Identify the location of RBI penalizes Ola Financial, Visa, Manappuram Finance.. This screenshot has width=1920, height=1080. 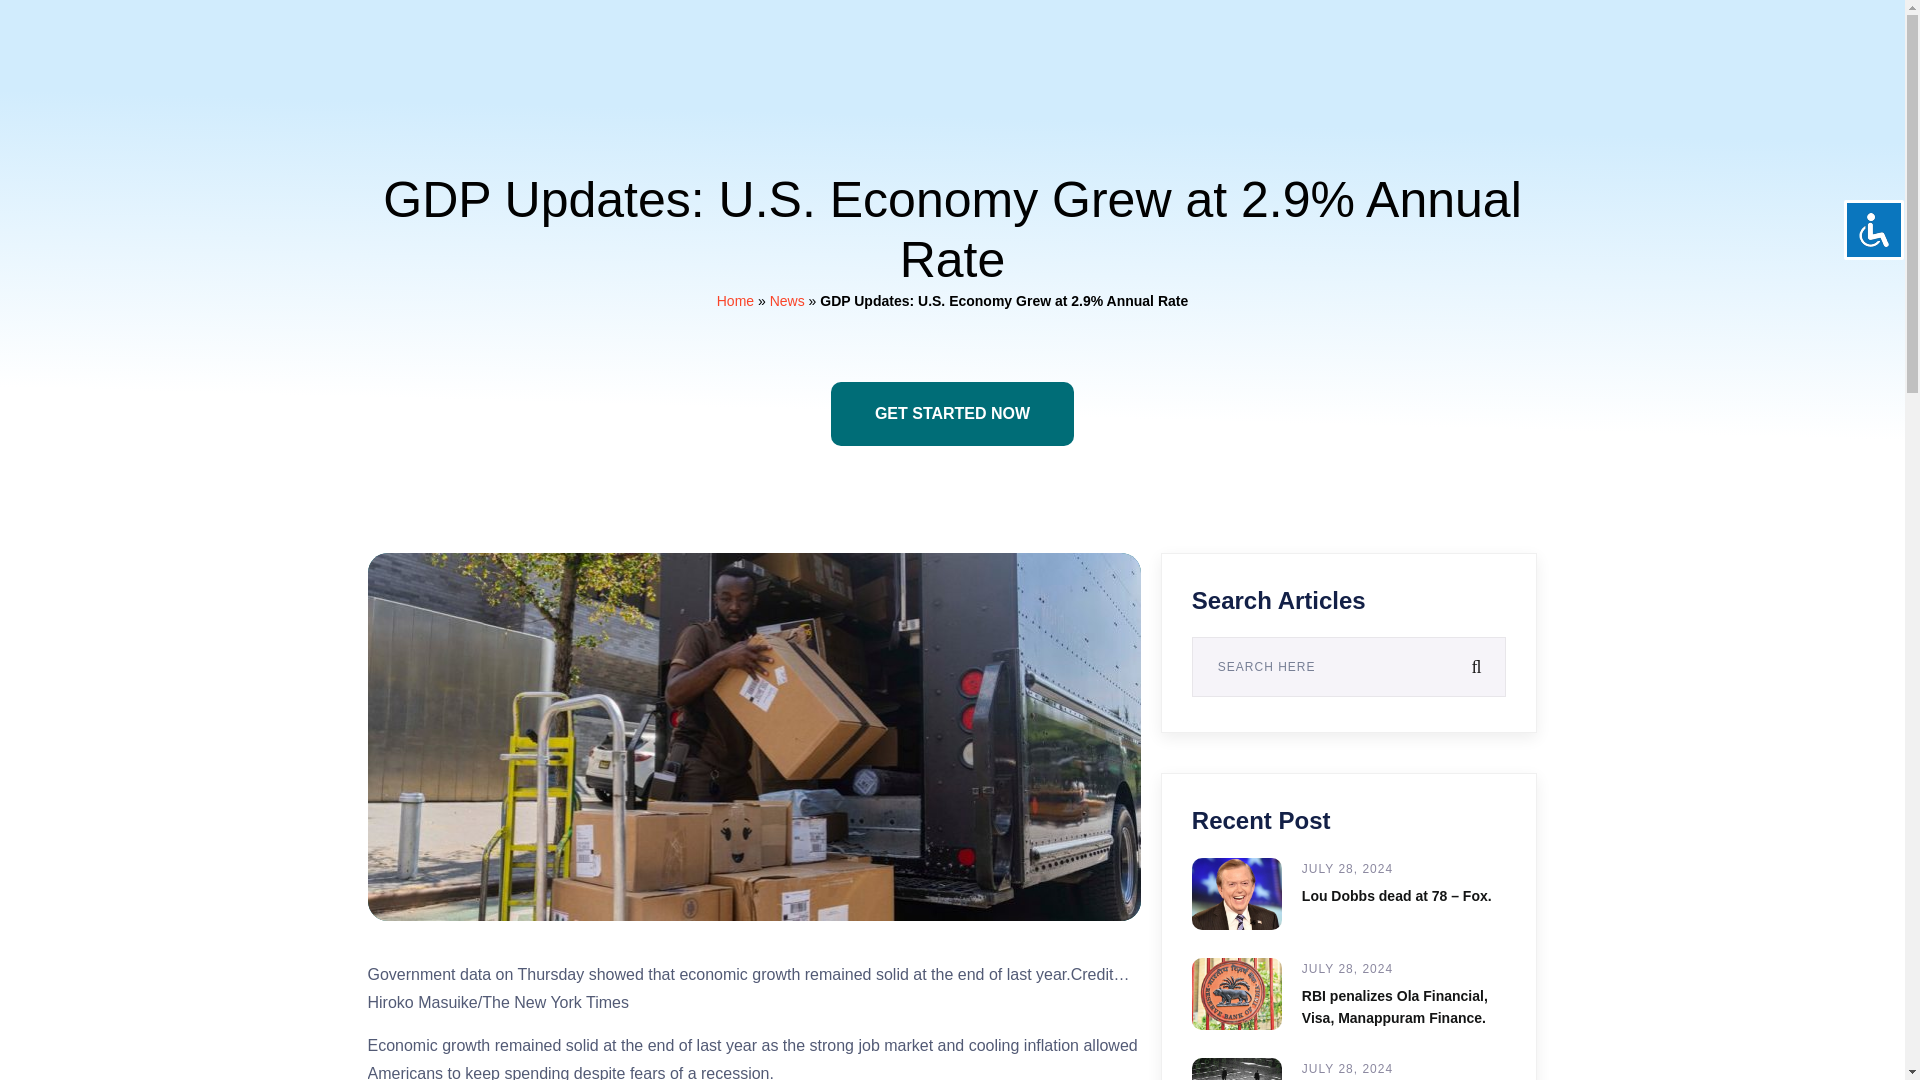
(1394, 1007).